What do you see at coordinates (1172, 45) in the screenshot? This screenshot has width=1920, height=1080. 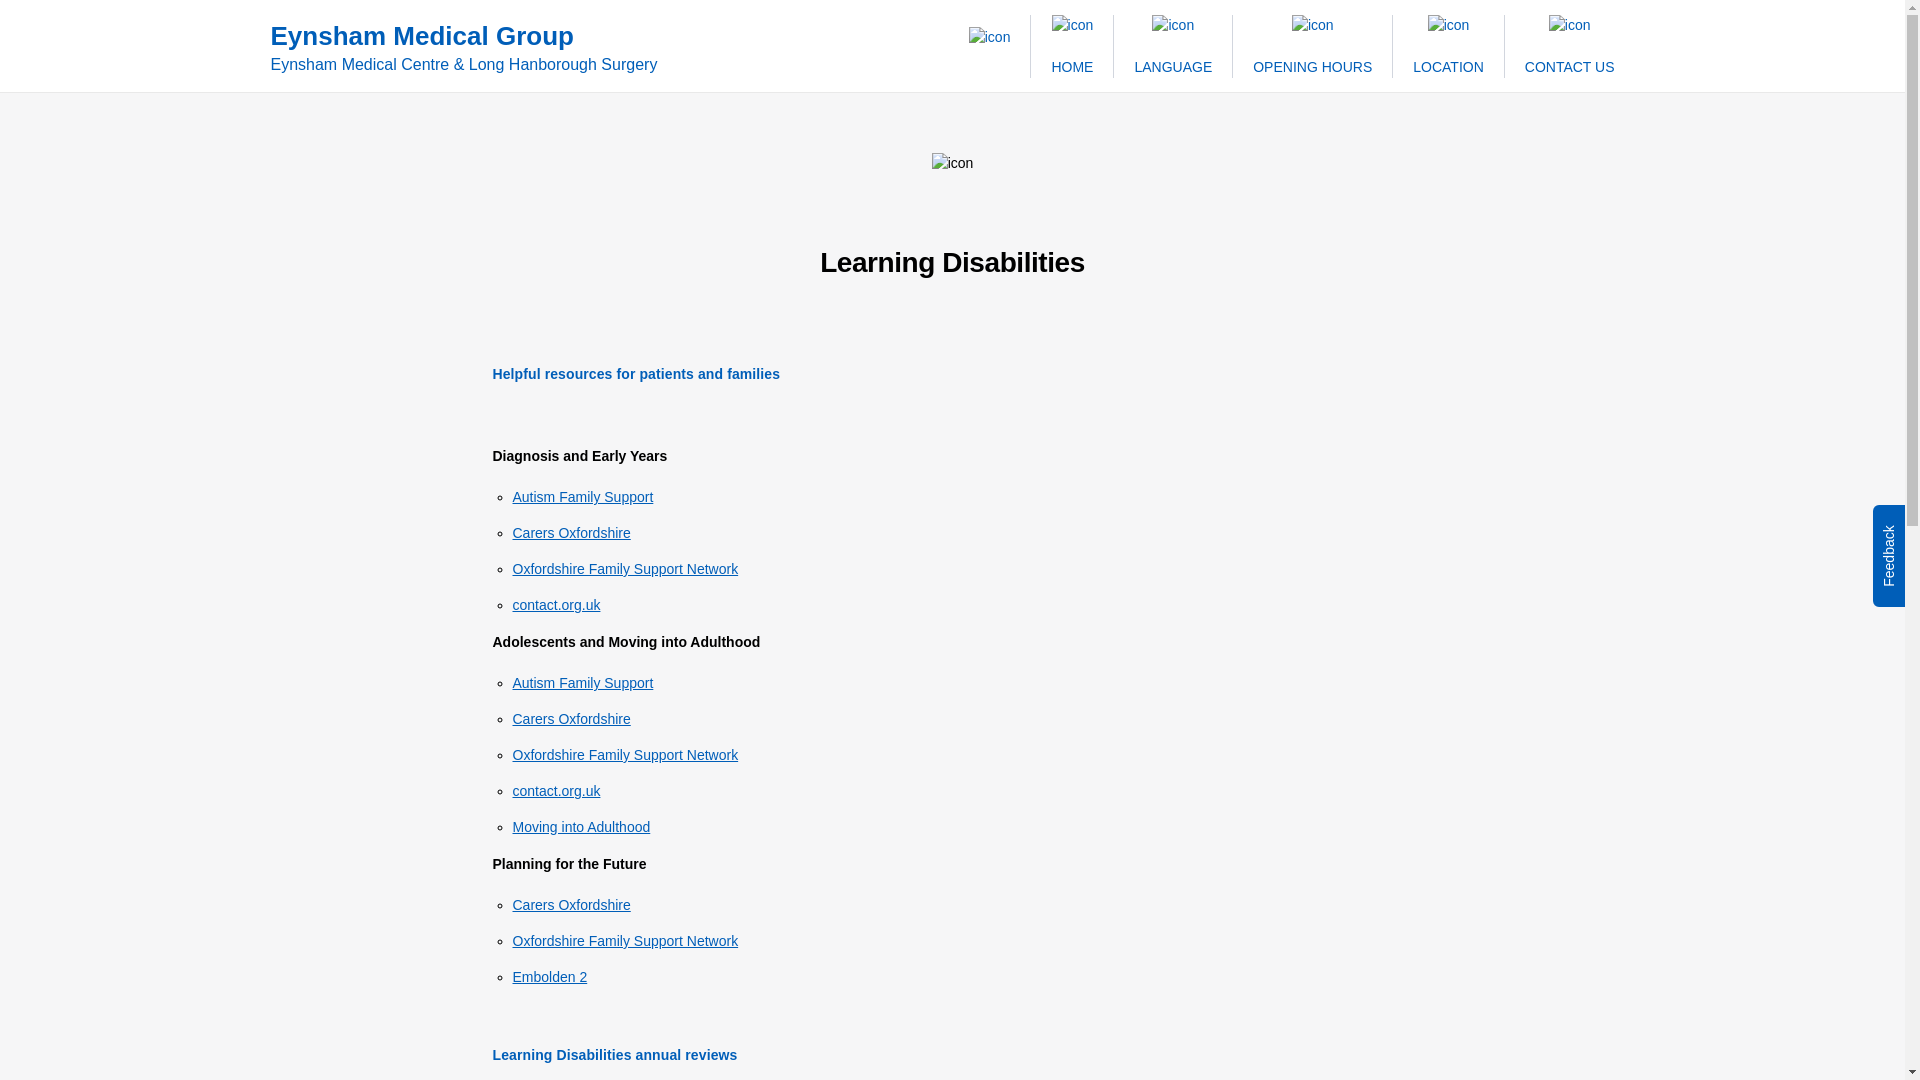 I see `LANGUAGE` at bounding box center [1172, 45].